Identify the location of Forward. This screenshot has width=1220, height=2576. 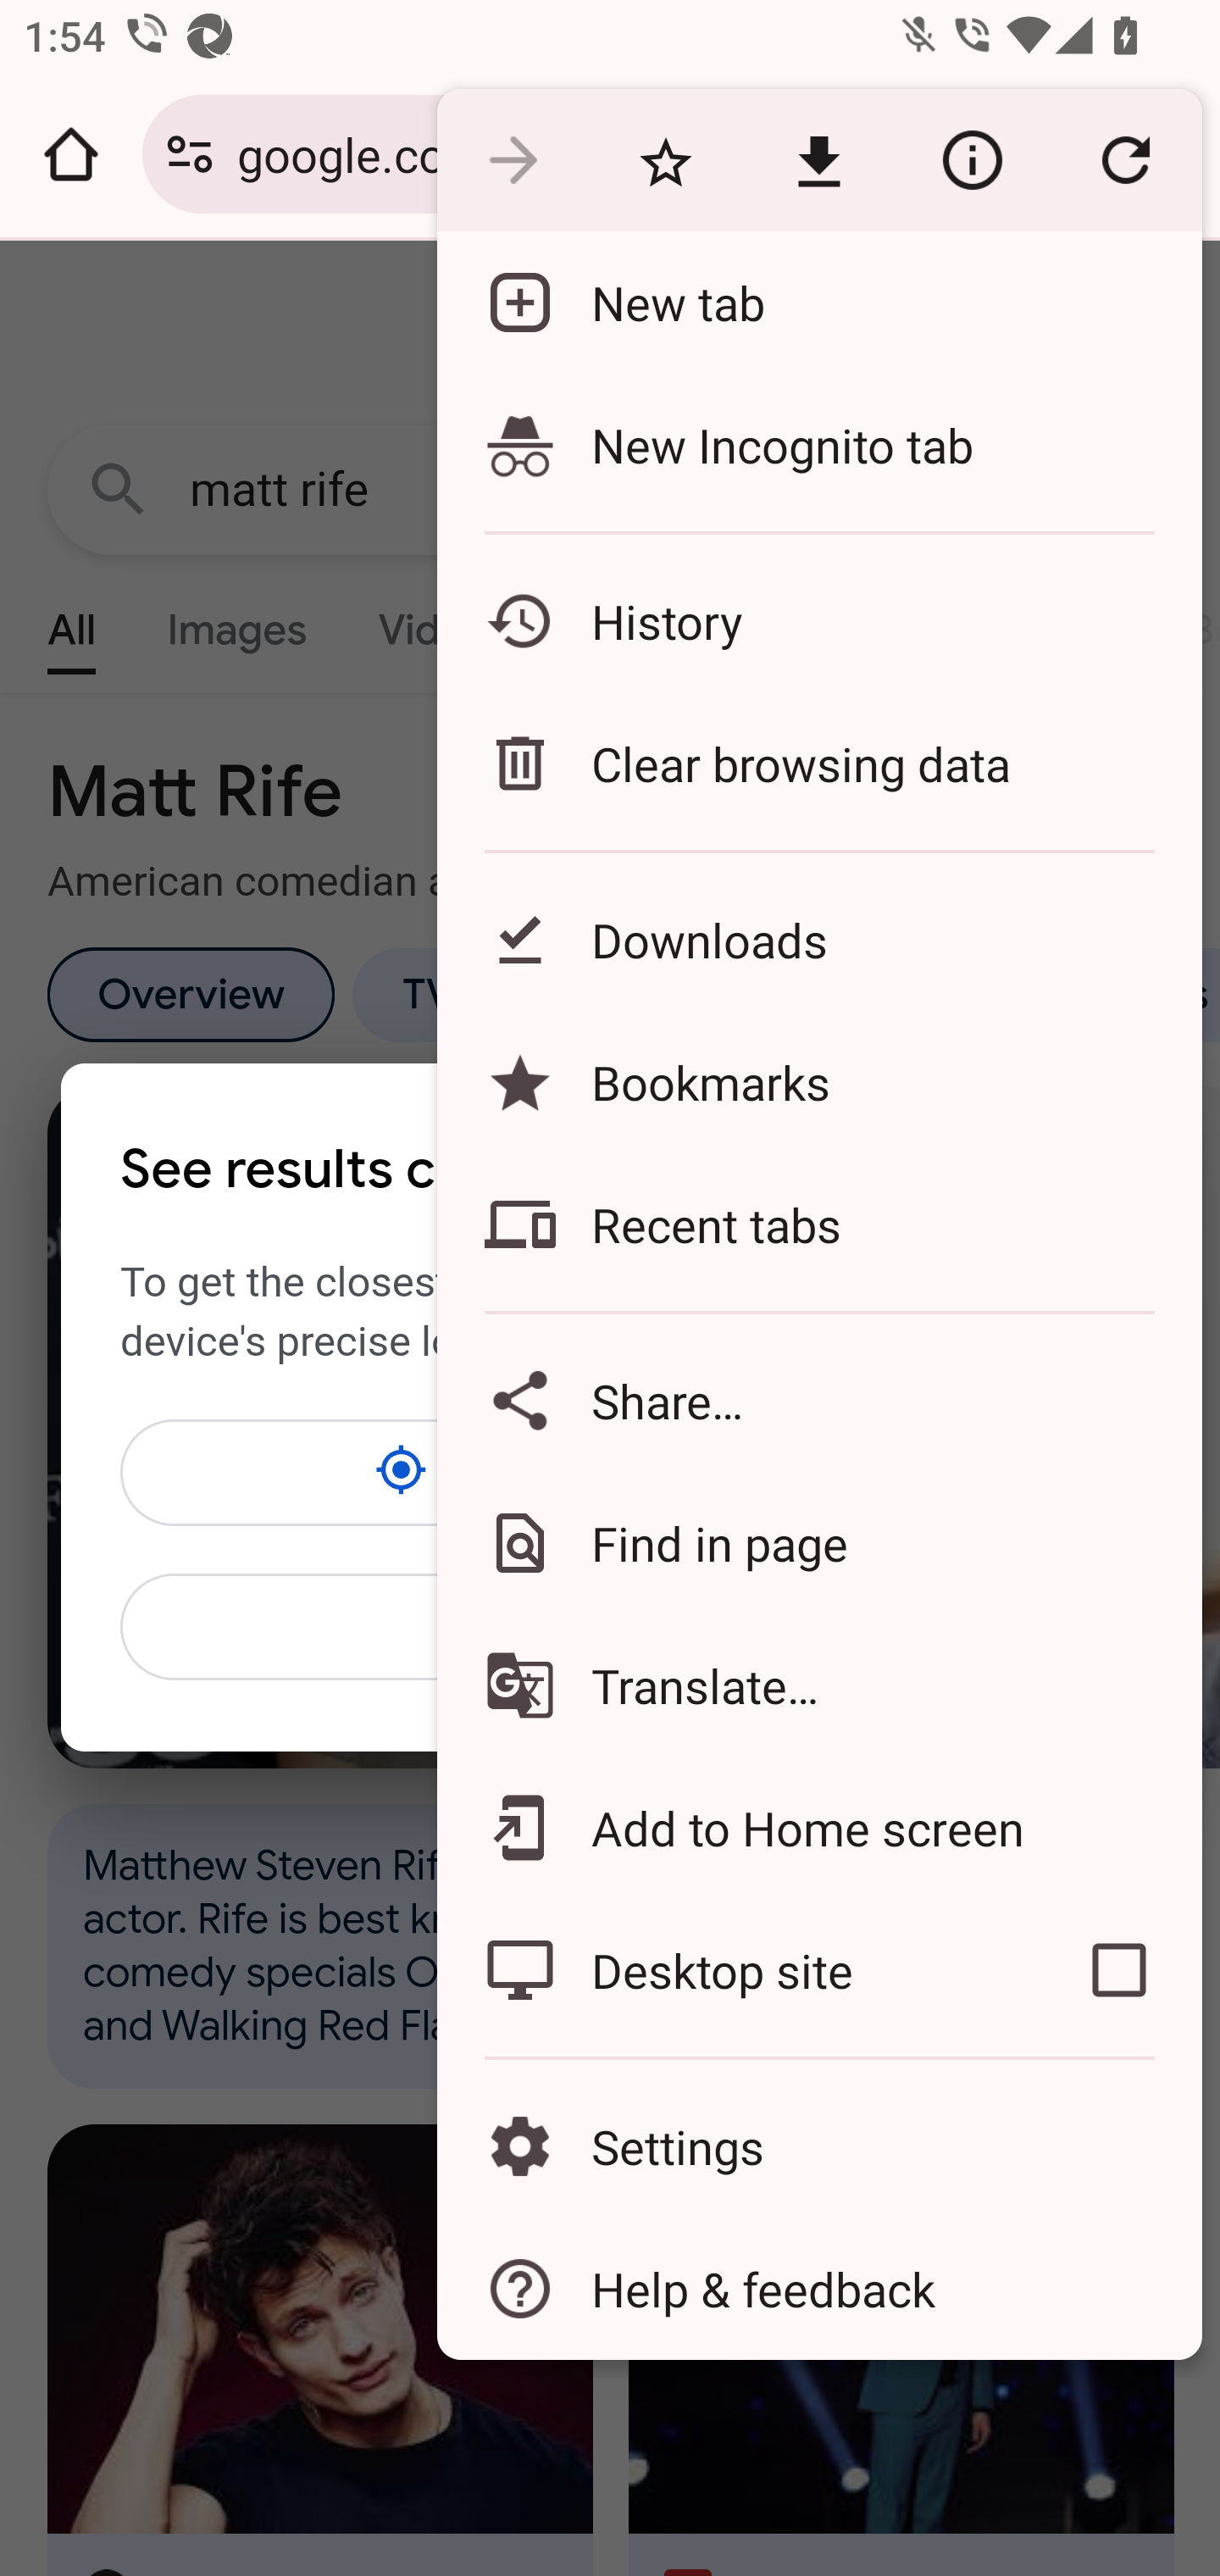
(513, 161).